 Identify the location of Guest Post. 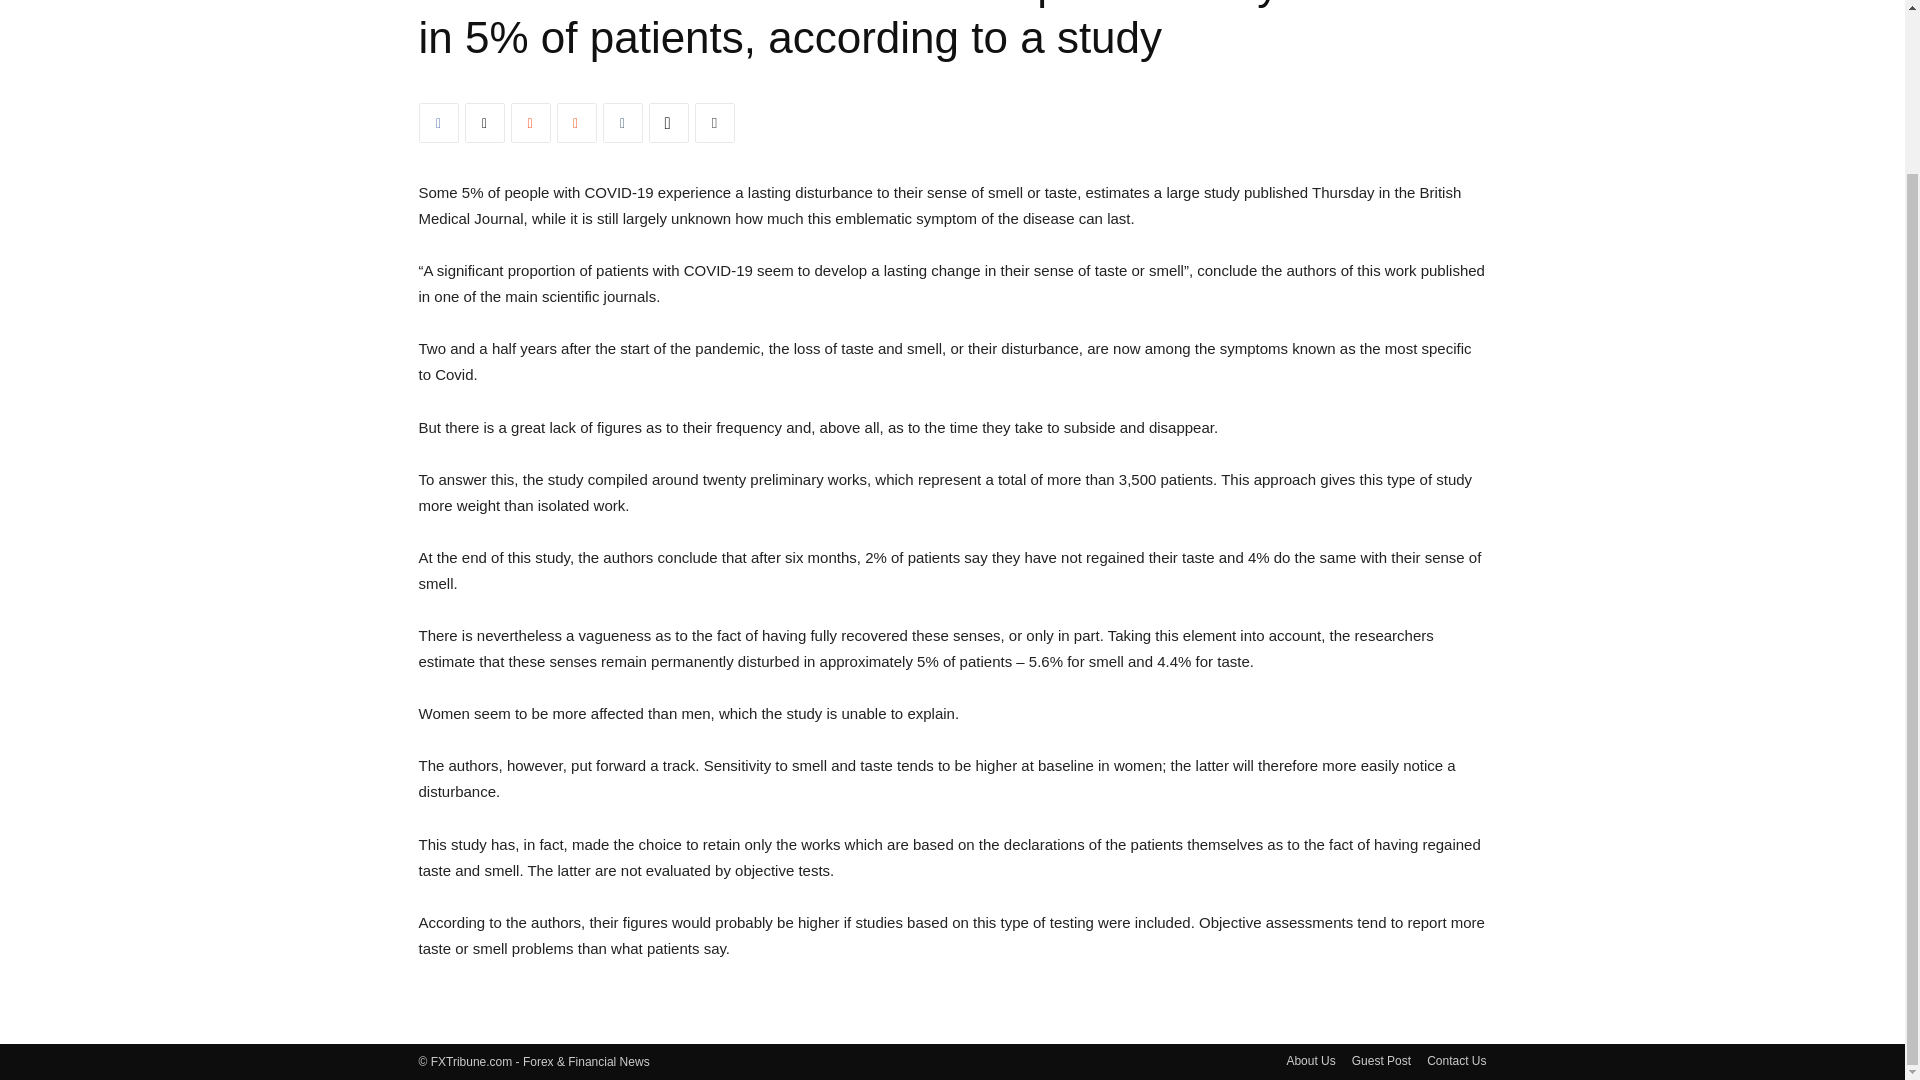
(1381, 1060).